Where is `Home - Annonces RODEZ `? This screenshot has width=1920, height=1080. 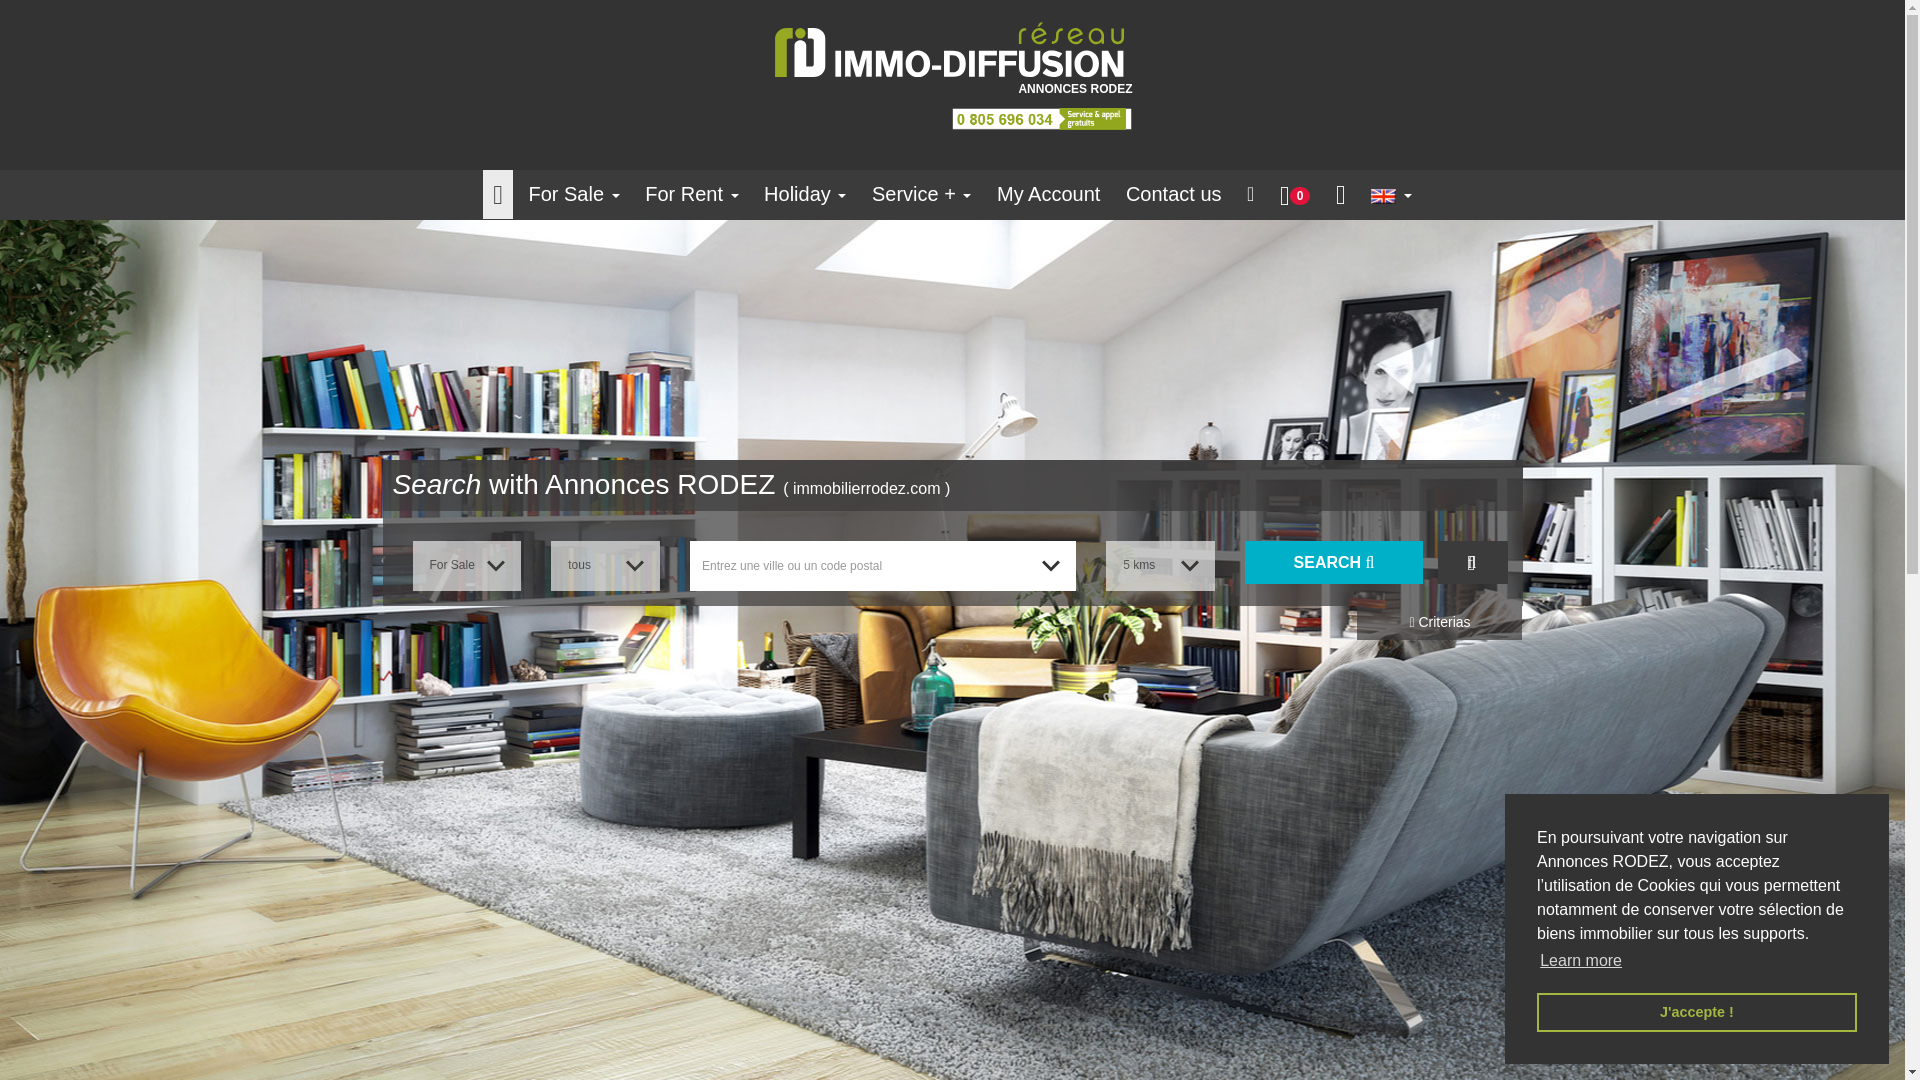
Home - Annonces RODEZ  is located at coordinates (952, 50).